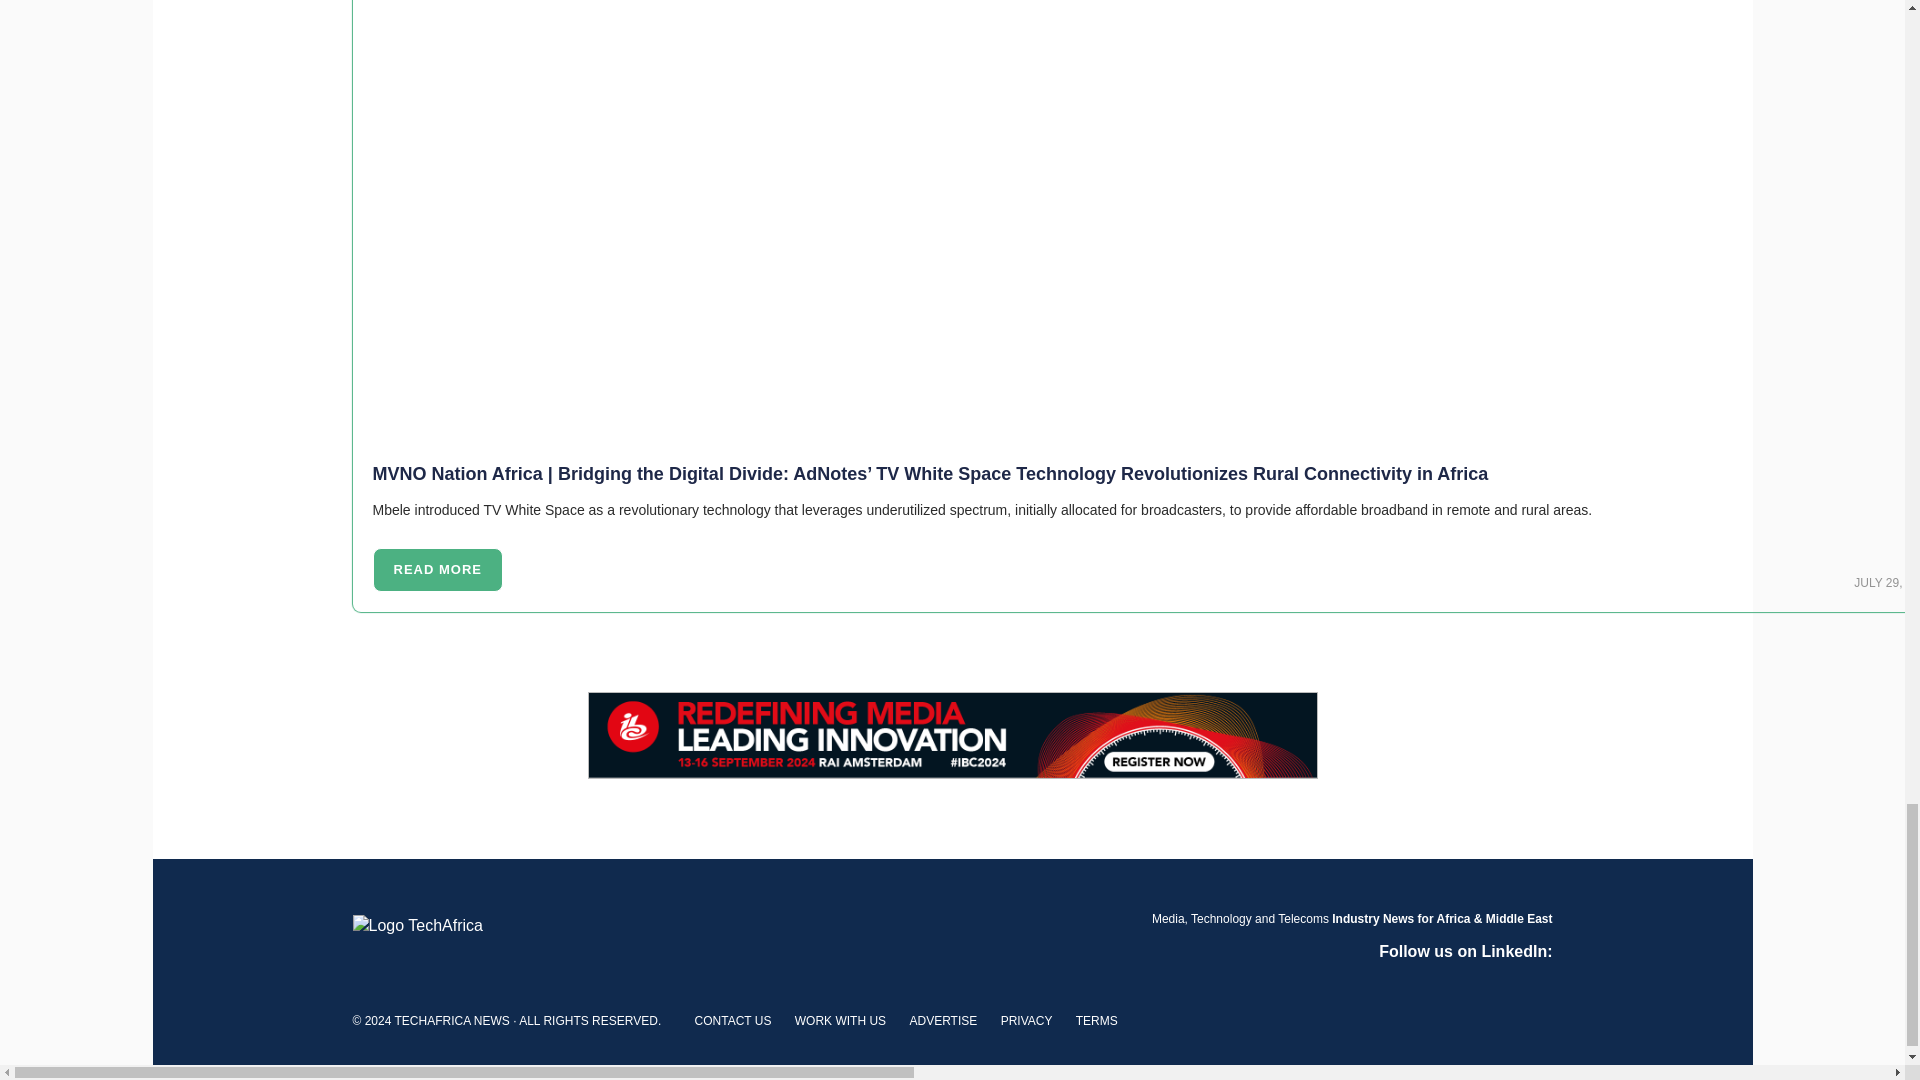  Describe the element at coordinates (942, 1021) in the screenshot. I see `ADVERTISE` at that location.